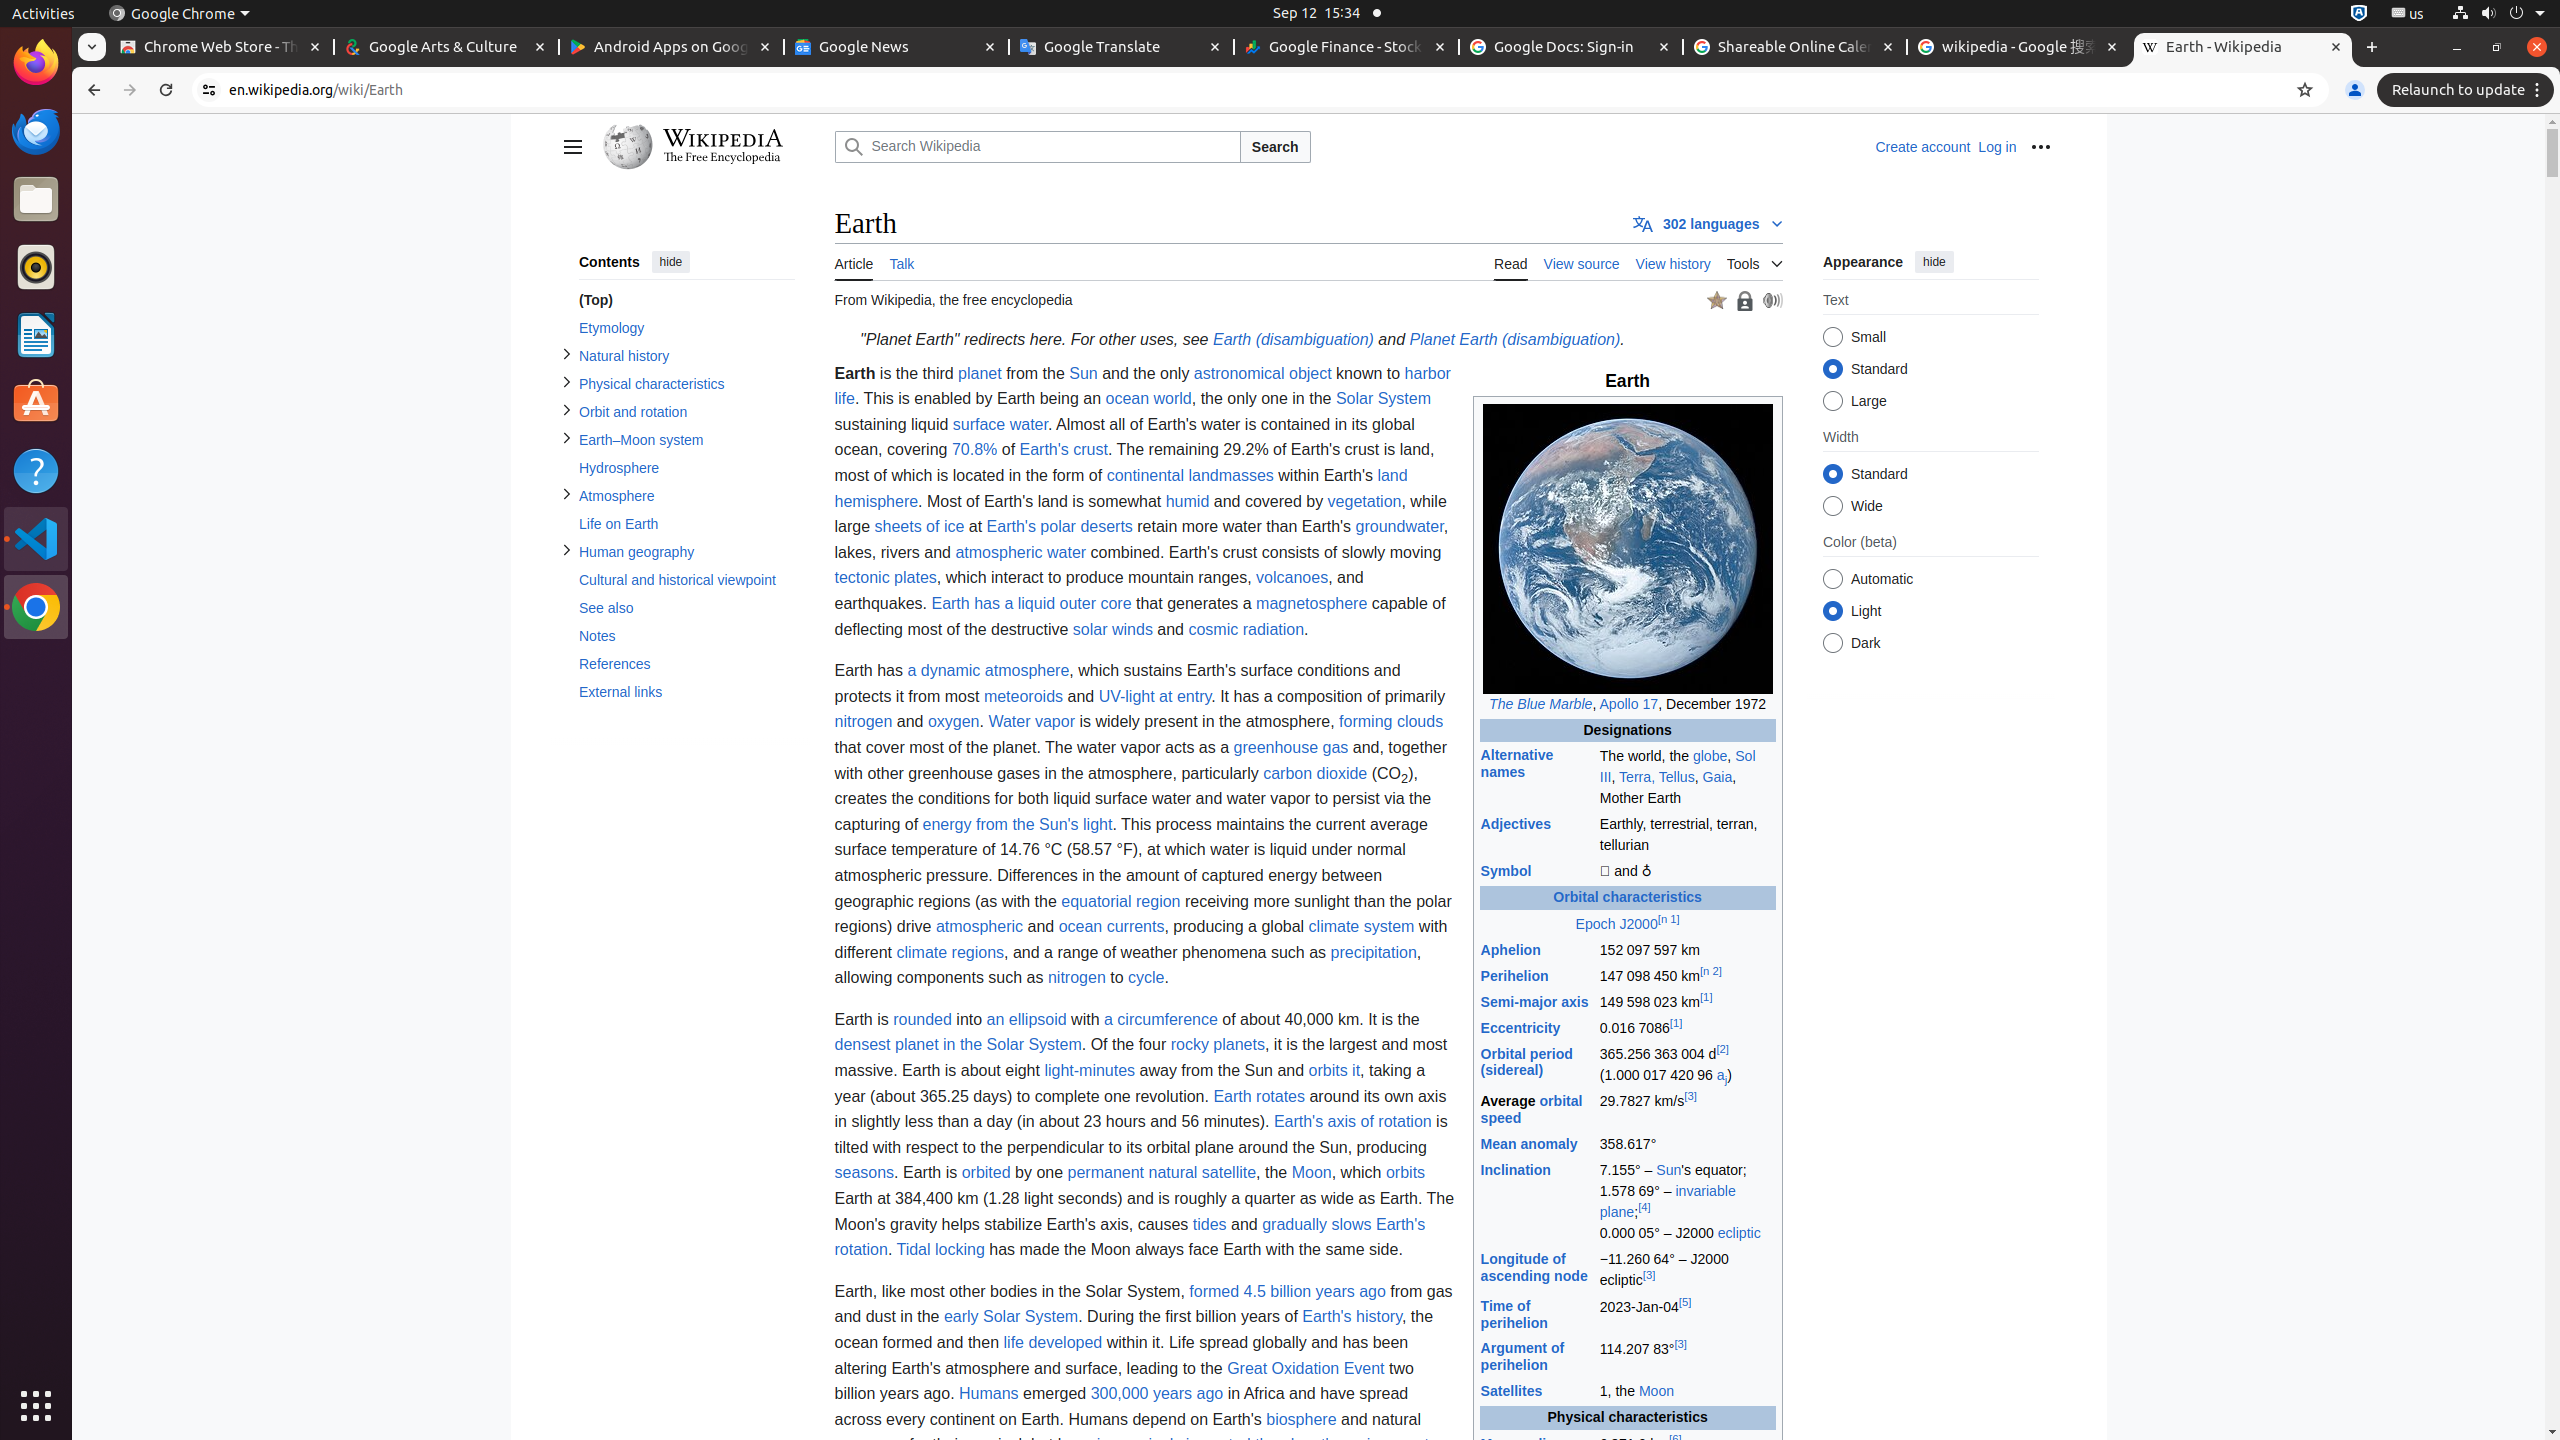 Image resolution: width=2560 pixels, height=1440 pixels. I want to click on Inclination, so click(1516, 1170).